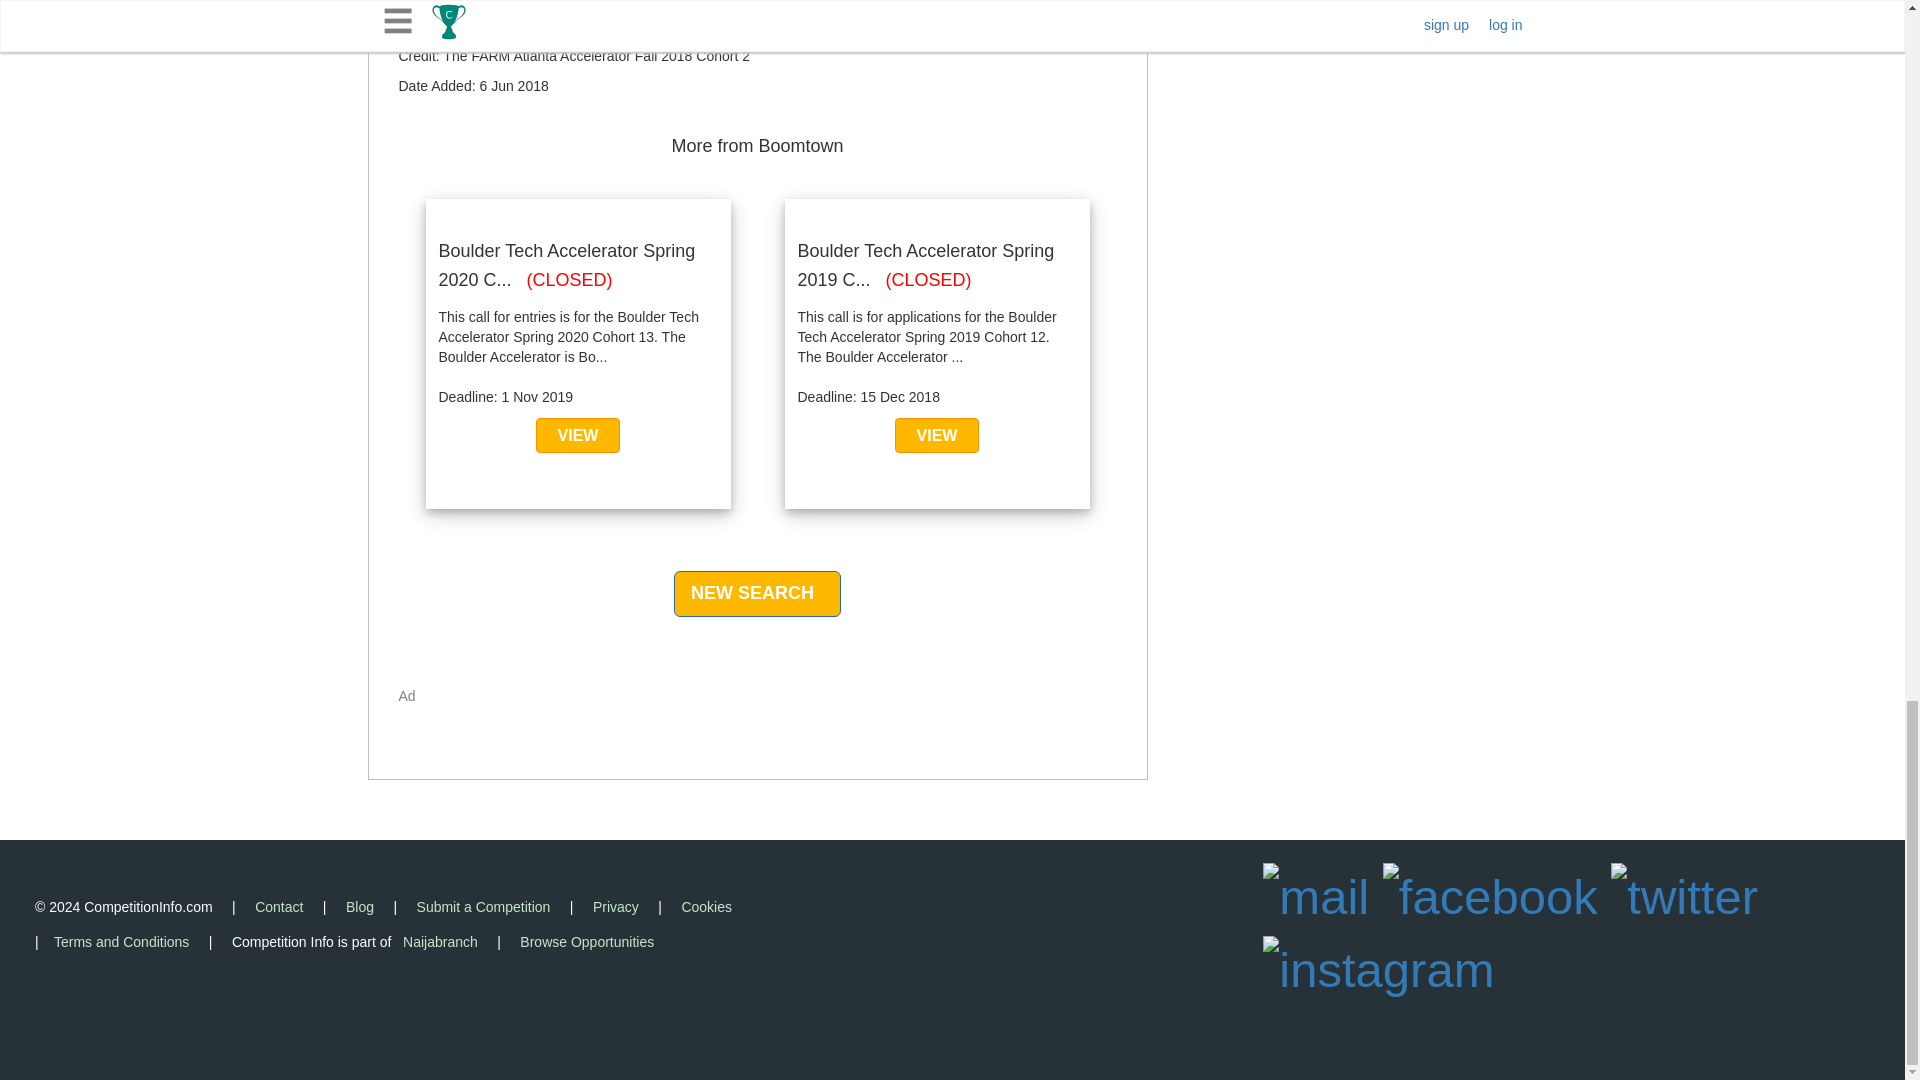 The image size is (1920, 1080). Describe the element at coordinates (360, 906) in the screenshot. I see `Blog` at that location.